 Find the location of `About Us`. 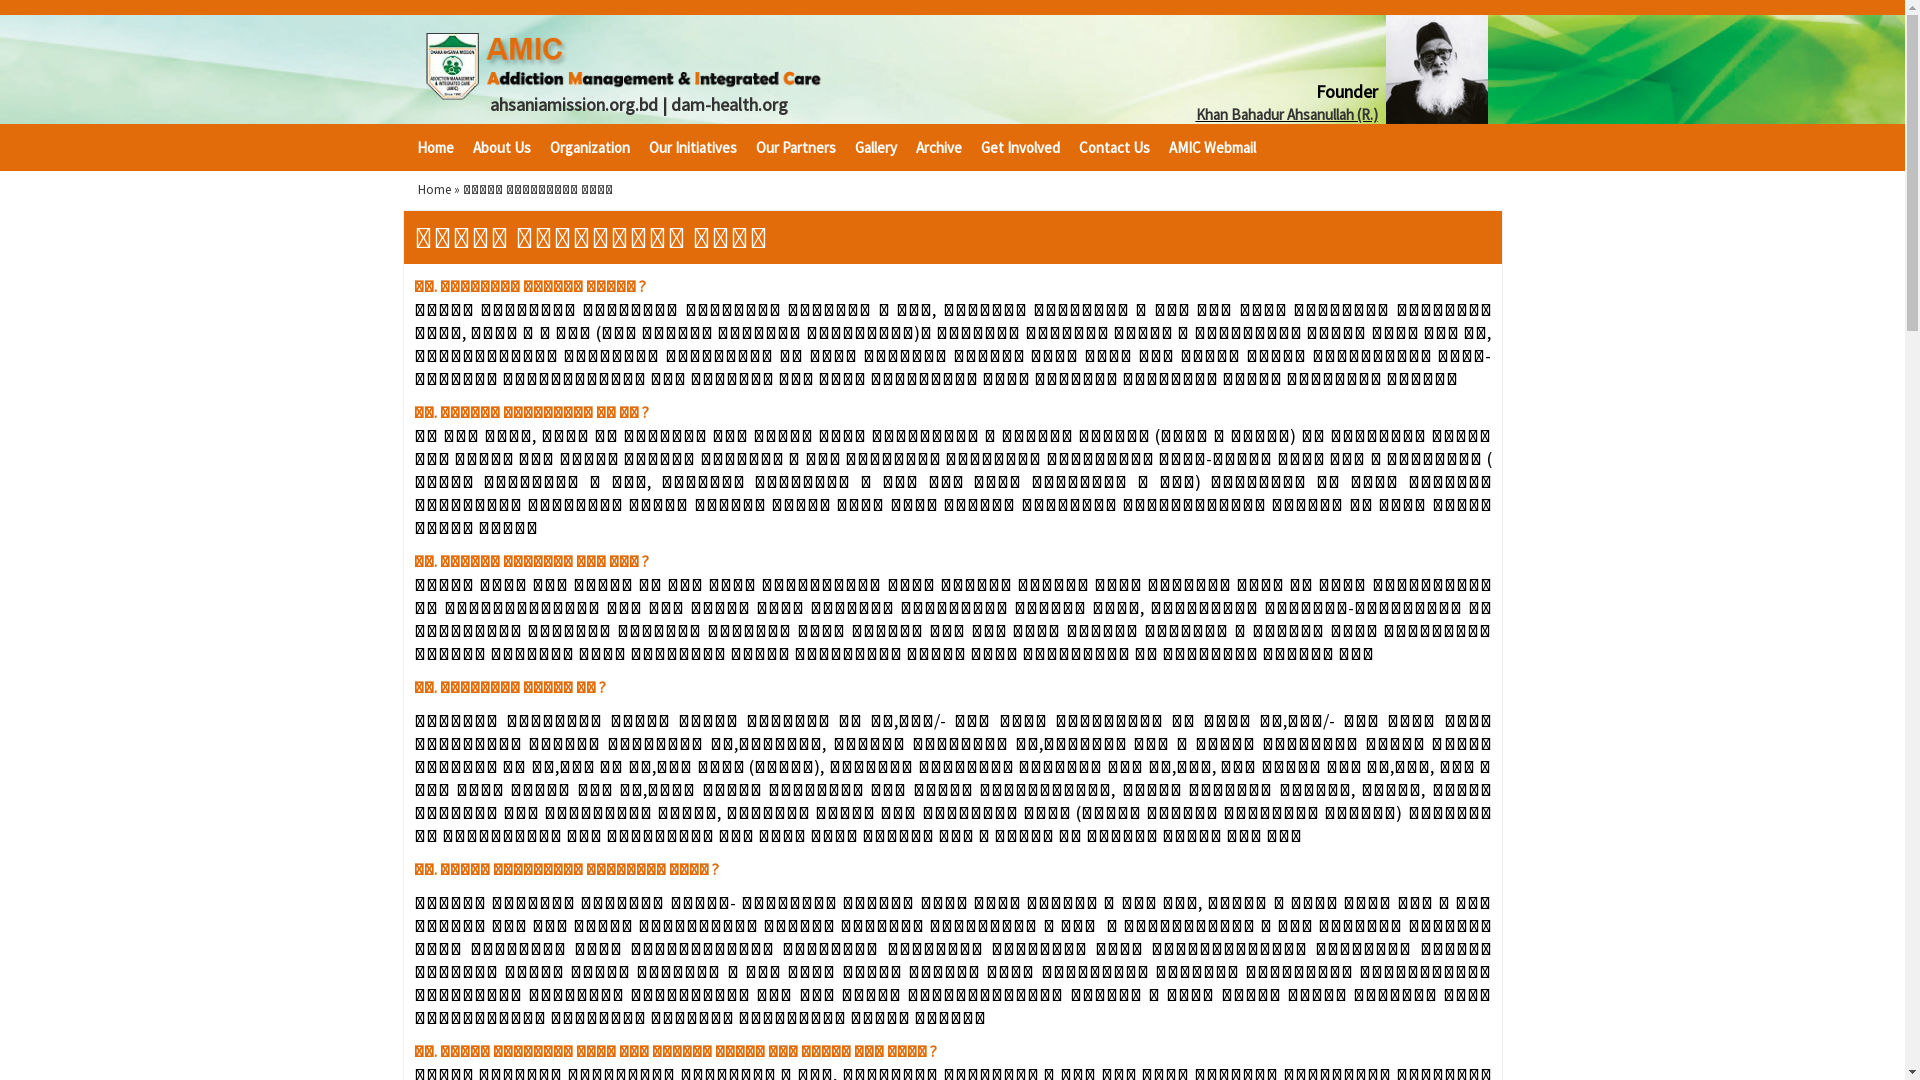

About Us is located at coordinates (496, 148).